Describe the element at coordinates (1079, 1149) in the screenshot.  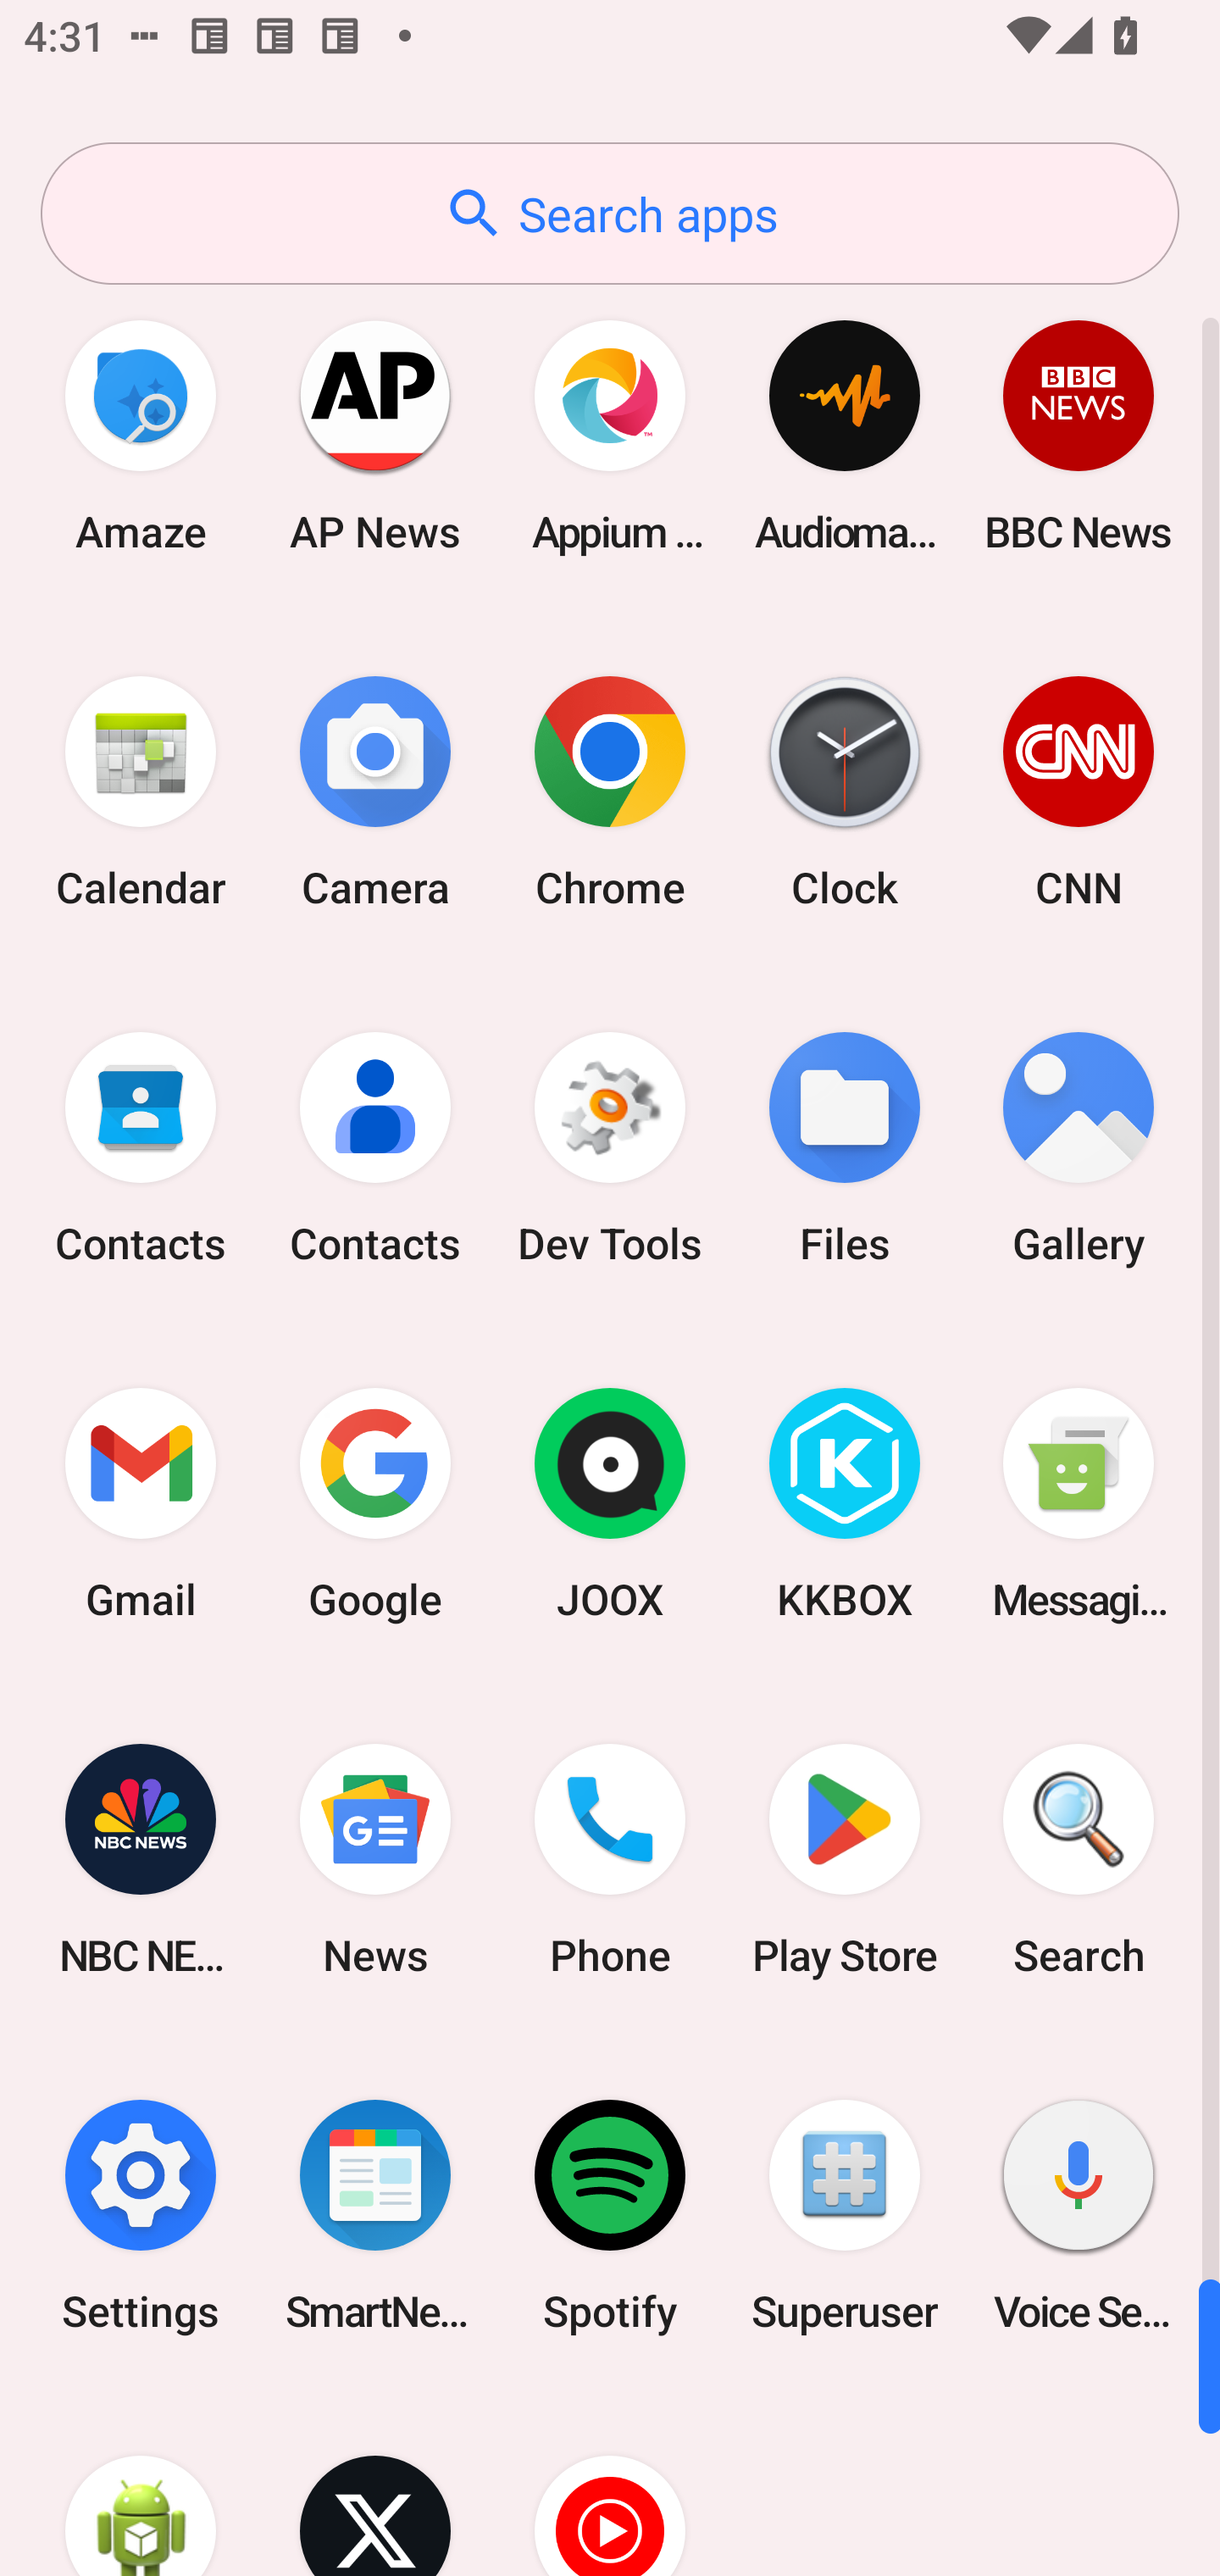
I see `Gallery` at that location.